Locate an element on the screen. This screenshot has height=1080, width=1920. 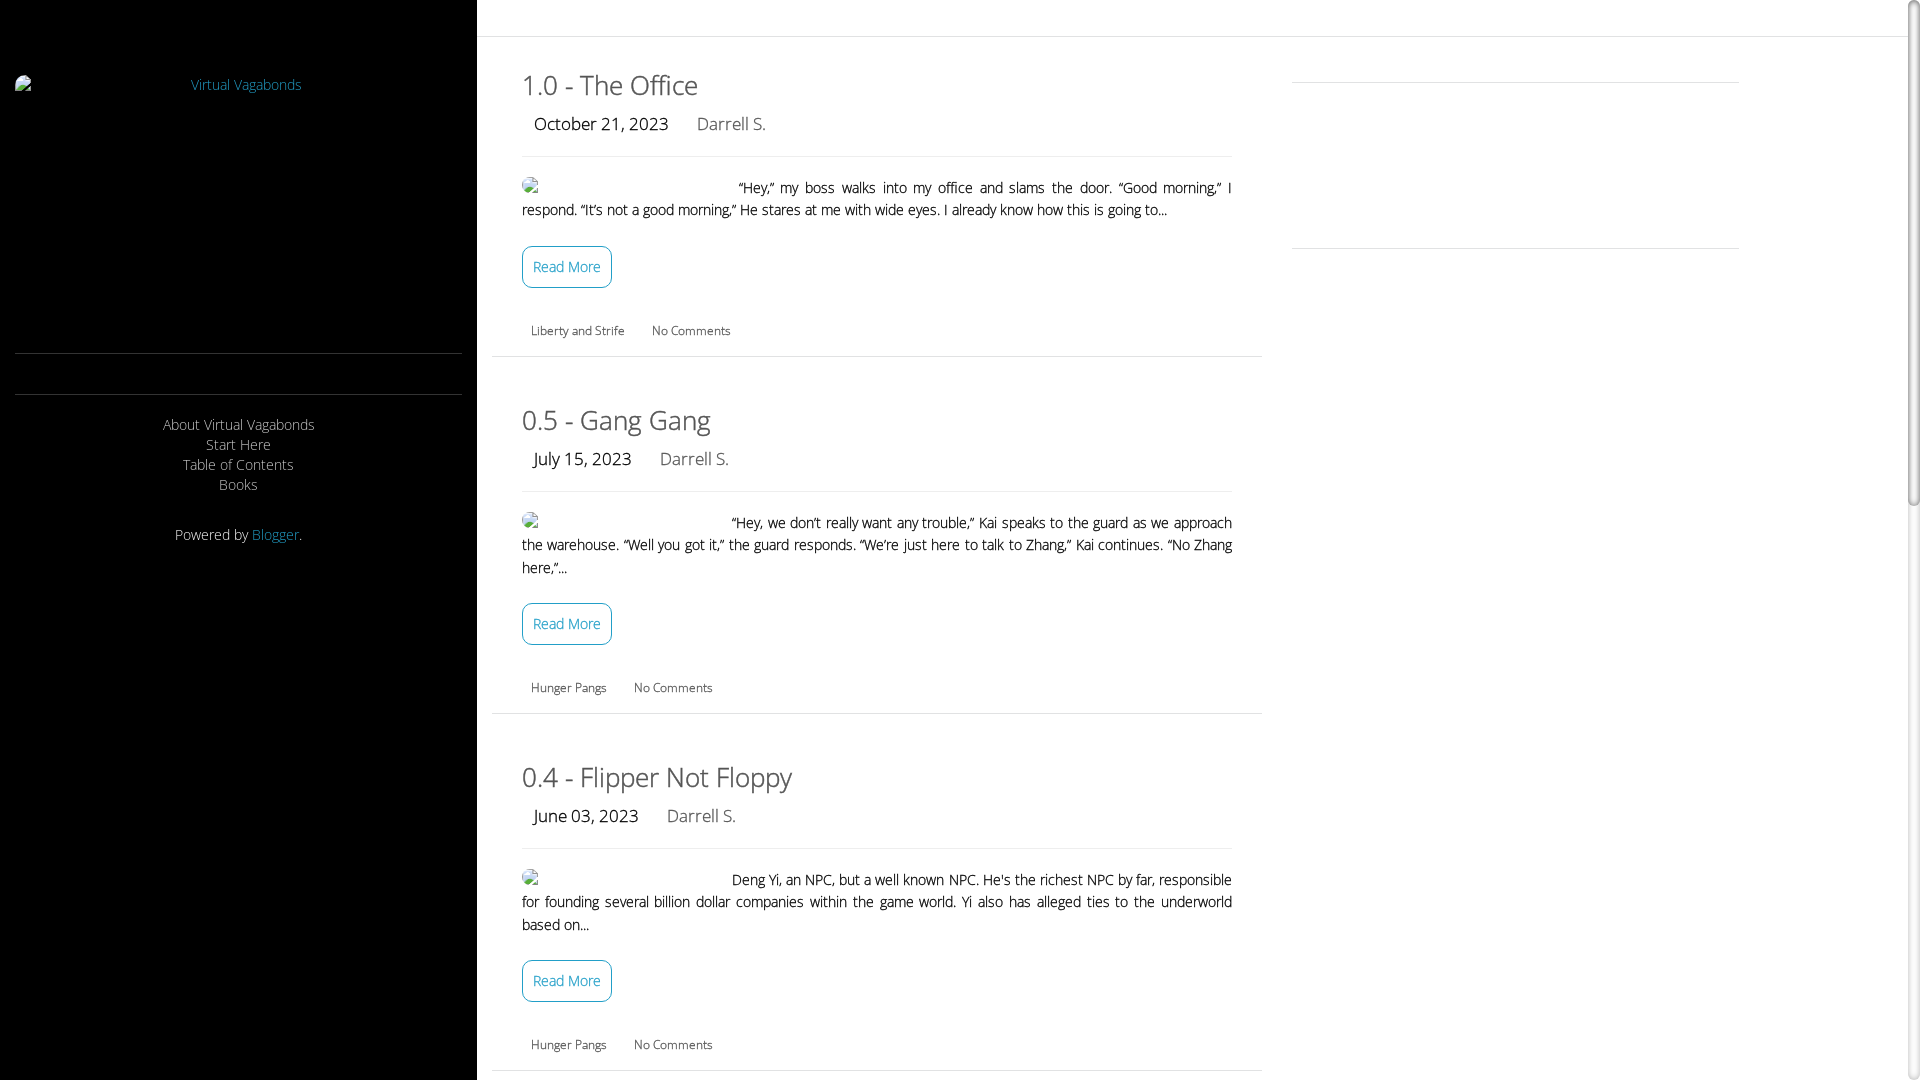
1.0 - The Office is located at coordinates (610, 85).